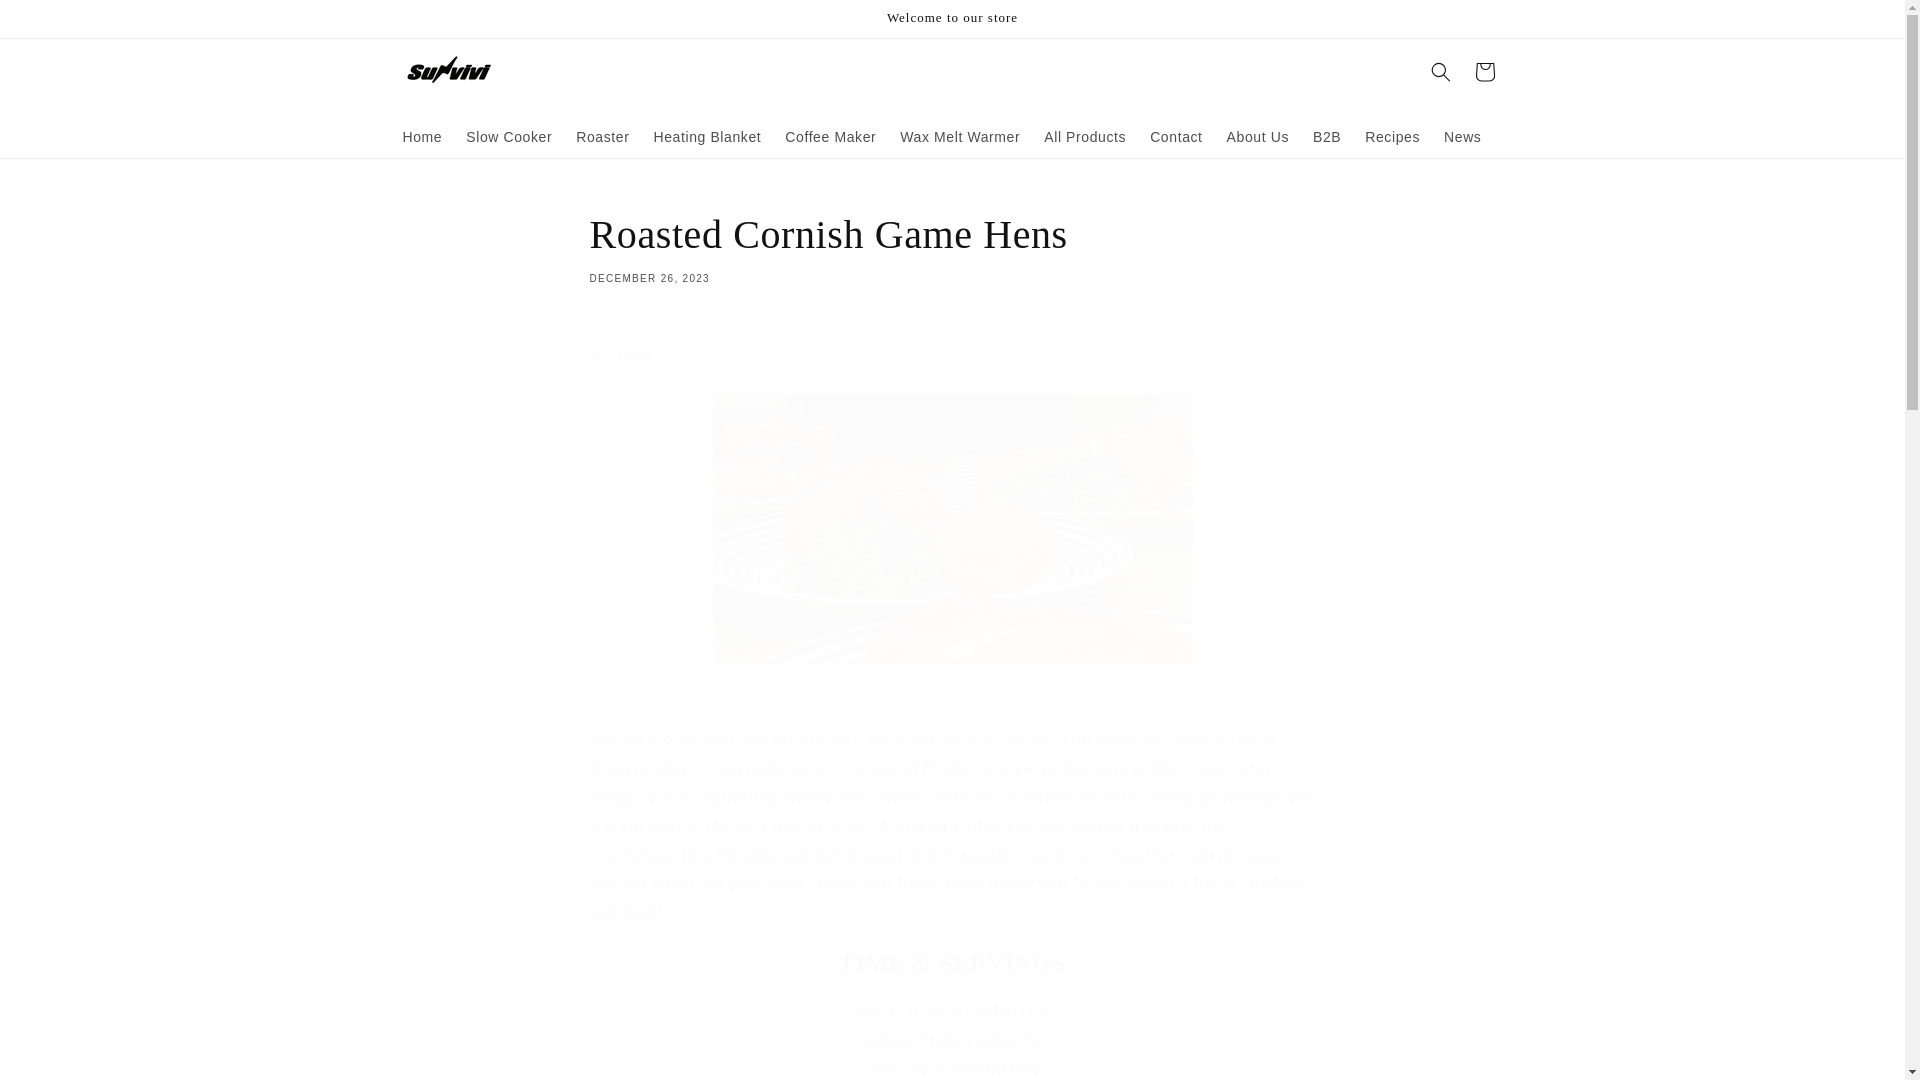 Image resolution: width=1920 pixels, height=1080 pixels. What do you see at coordinates (952, 247) in the screenshot?
I see `All Products` at bounding box center [952, 247].